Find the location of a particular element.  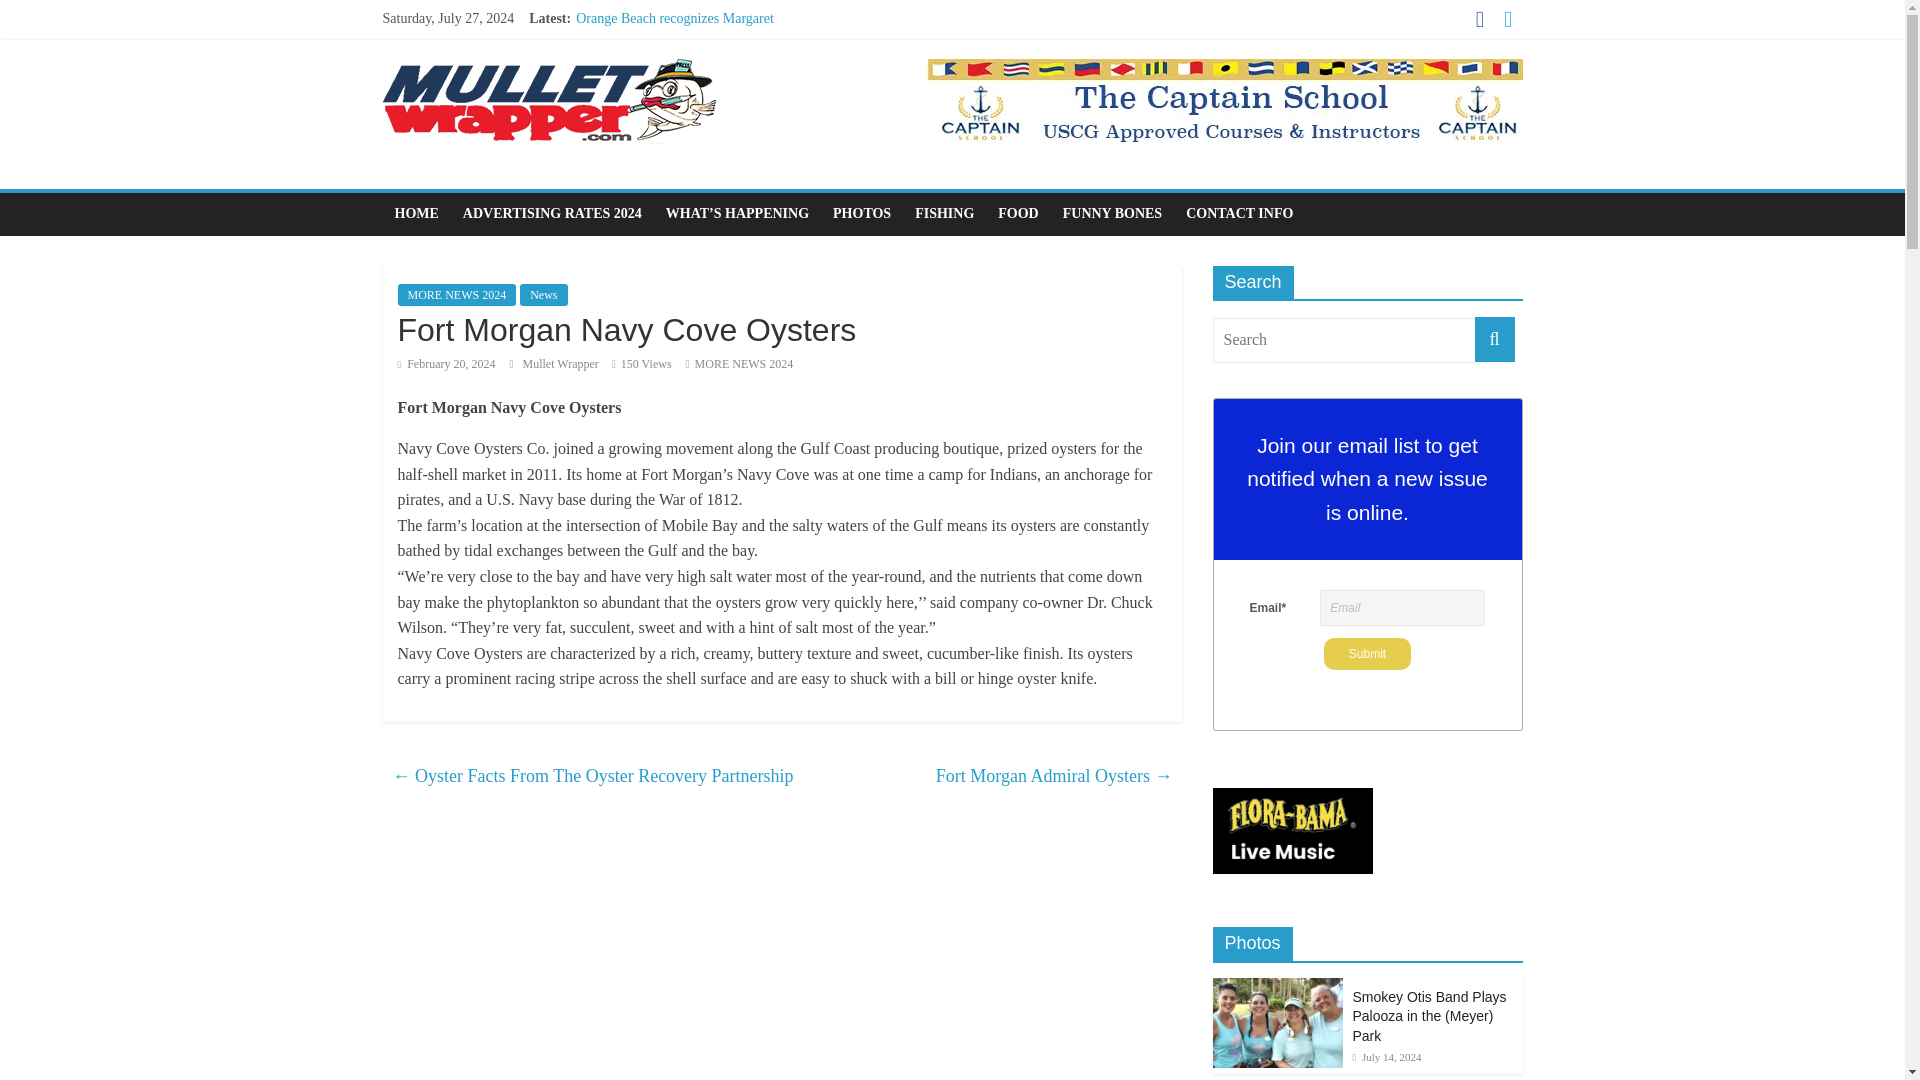

PHOTOS is located at coordinates (862, 214).